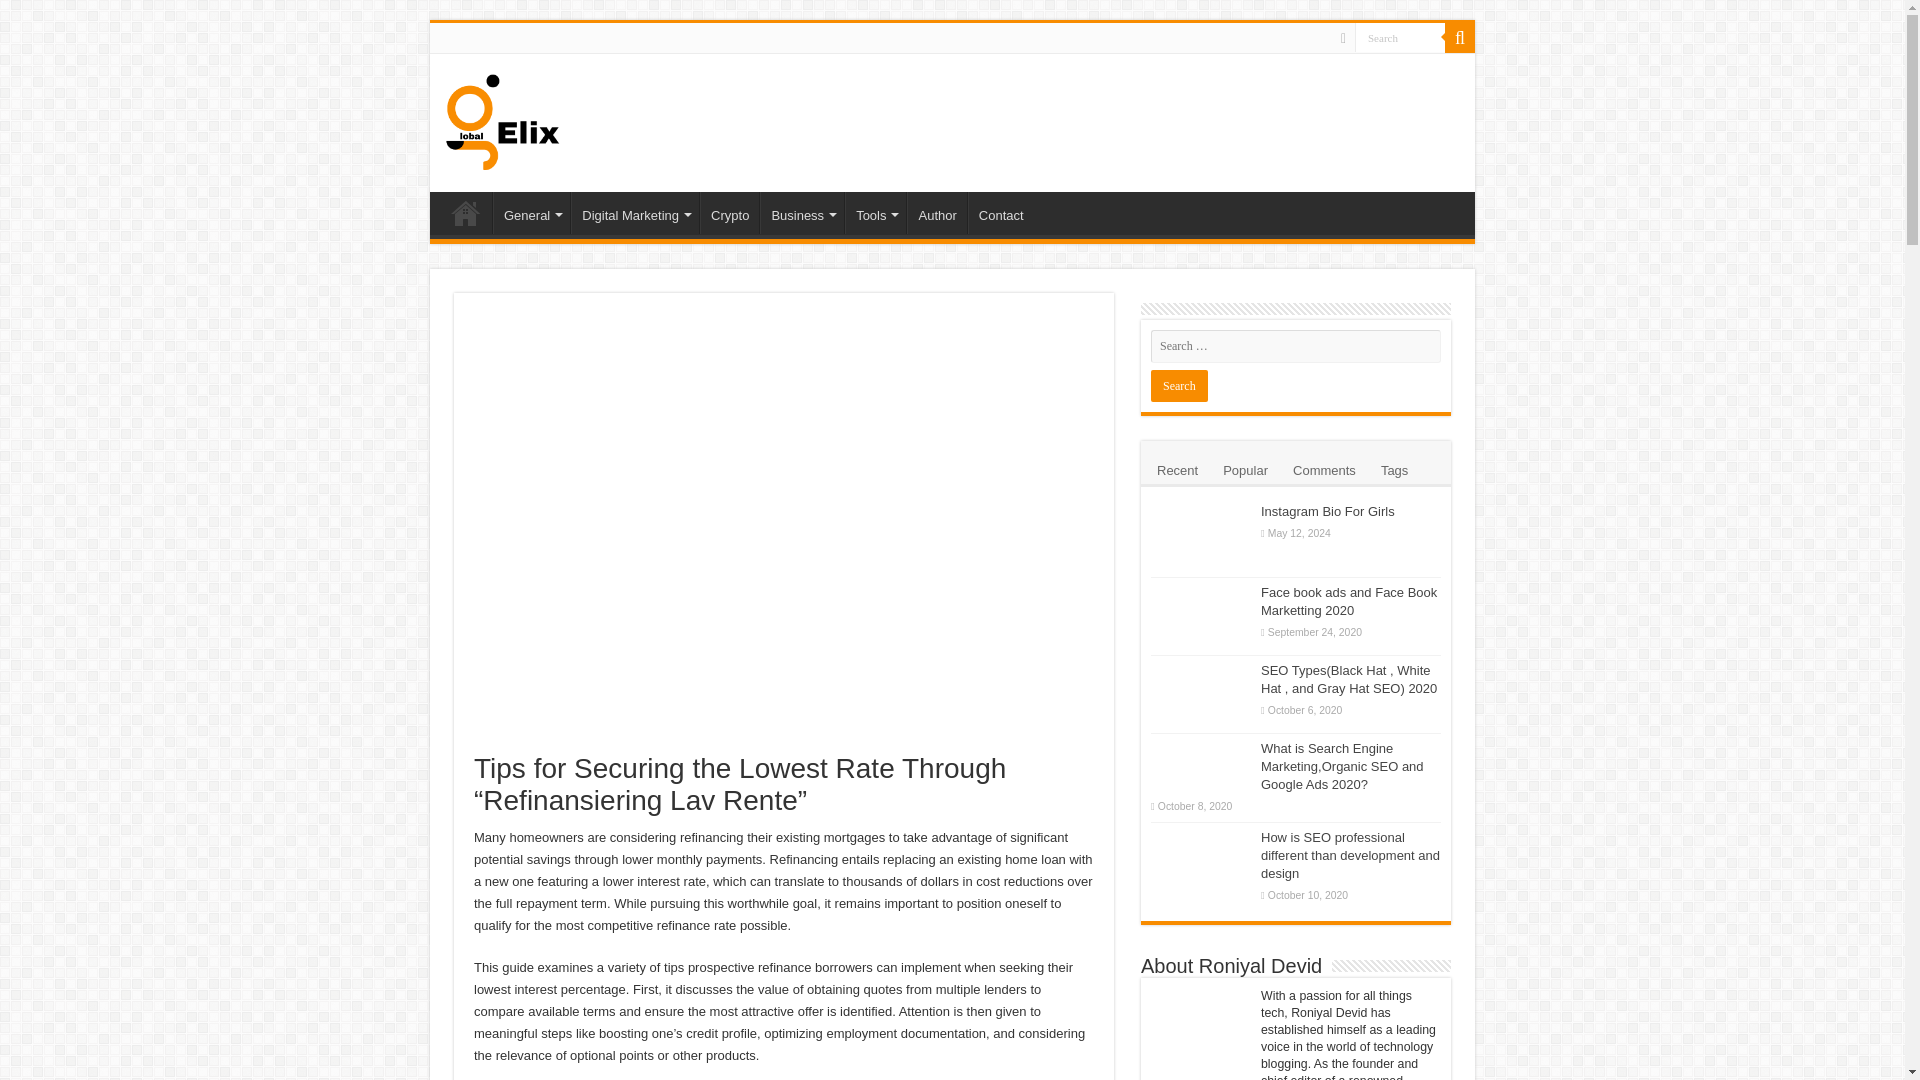 Image resolution: width=1920 pixels, height=1080 pixels. I want to click on Business, so click(802, 213).